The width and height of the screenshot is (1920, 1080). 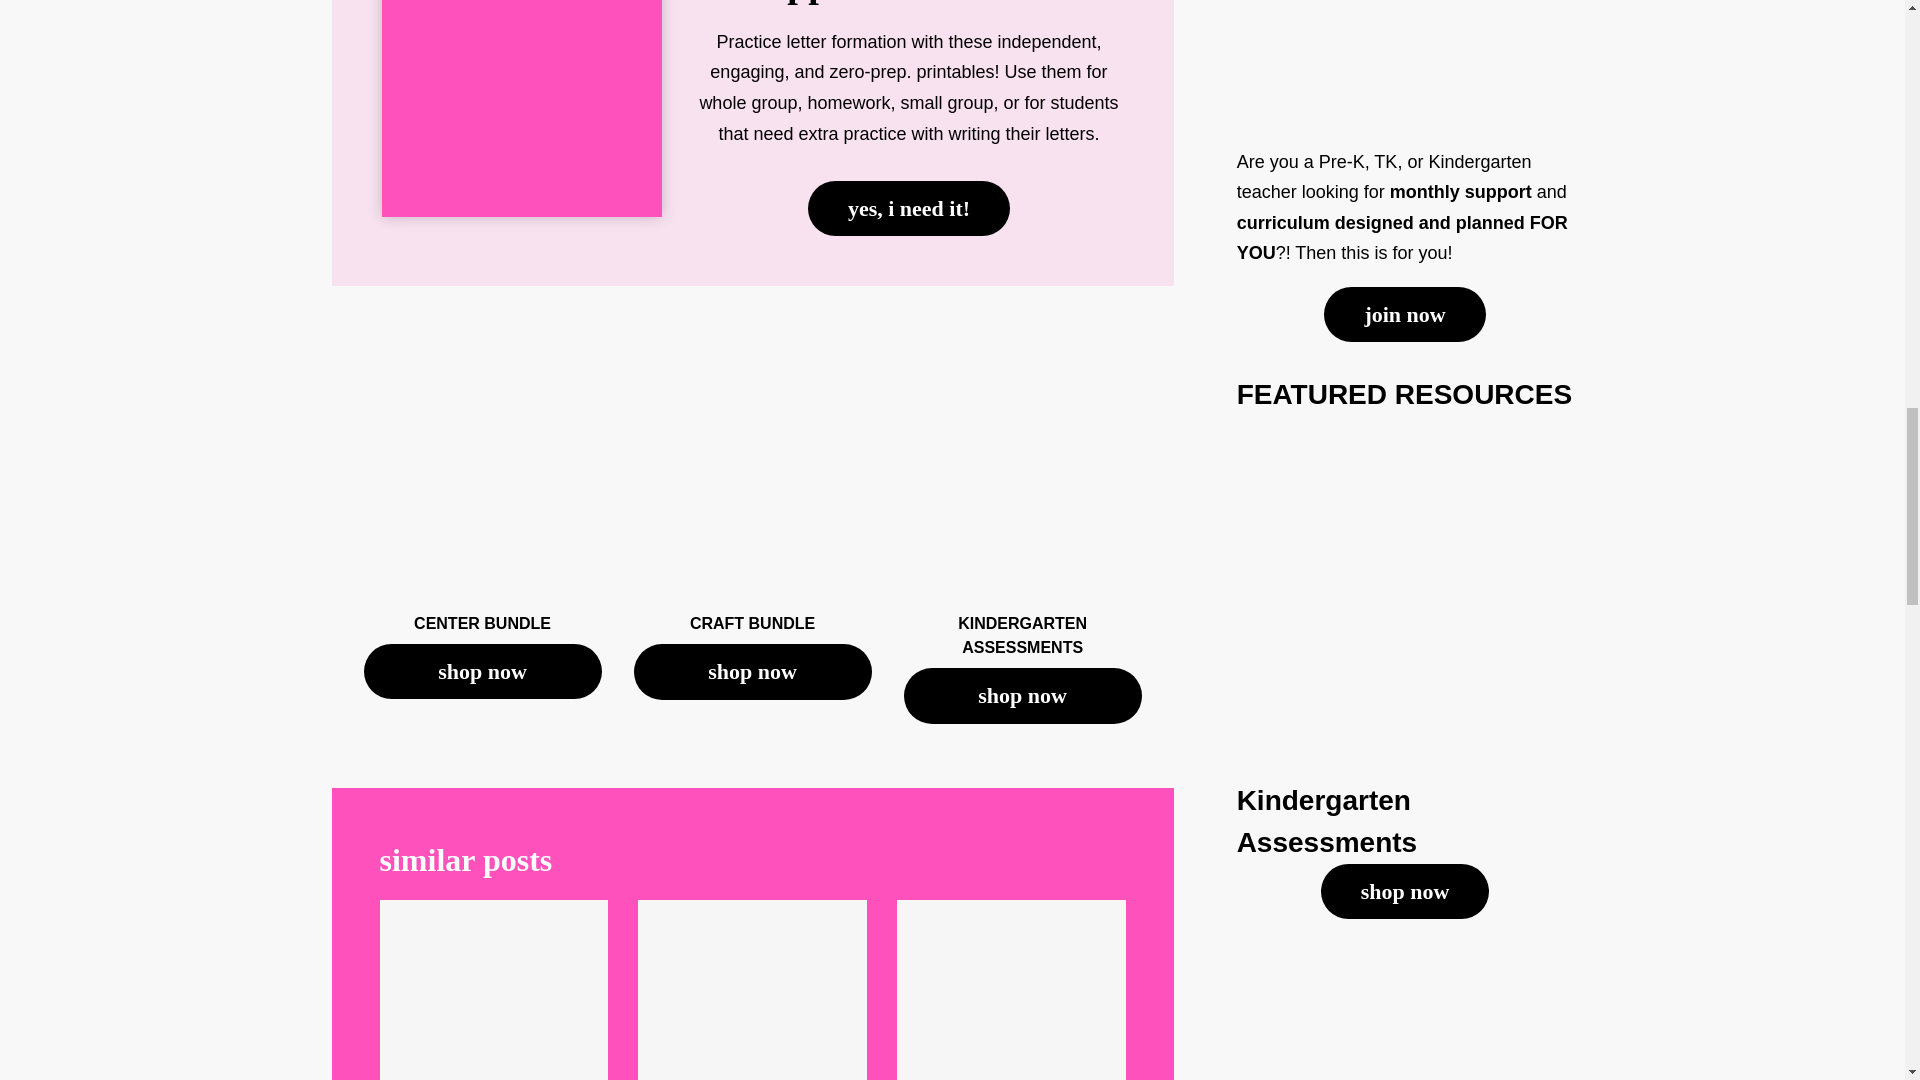 I want to click on shop now, so click(x=752, y=670).